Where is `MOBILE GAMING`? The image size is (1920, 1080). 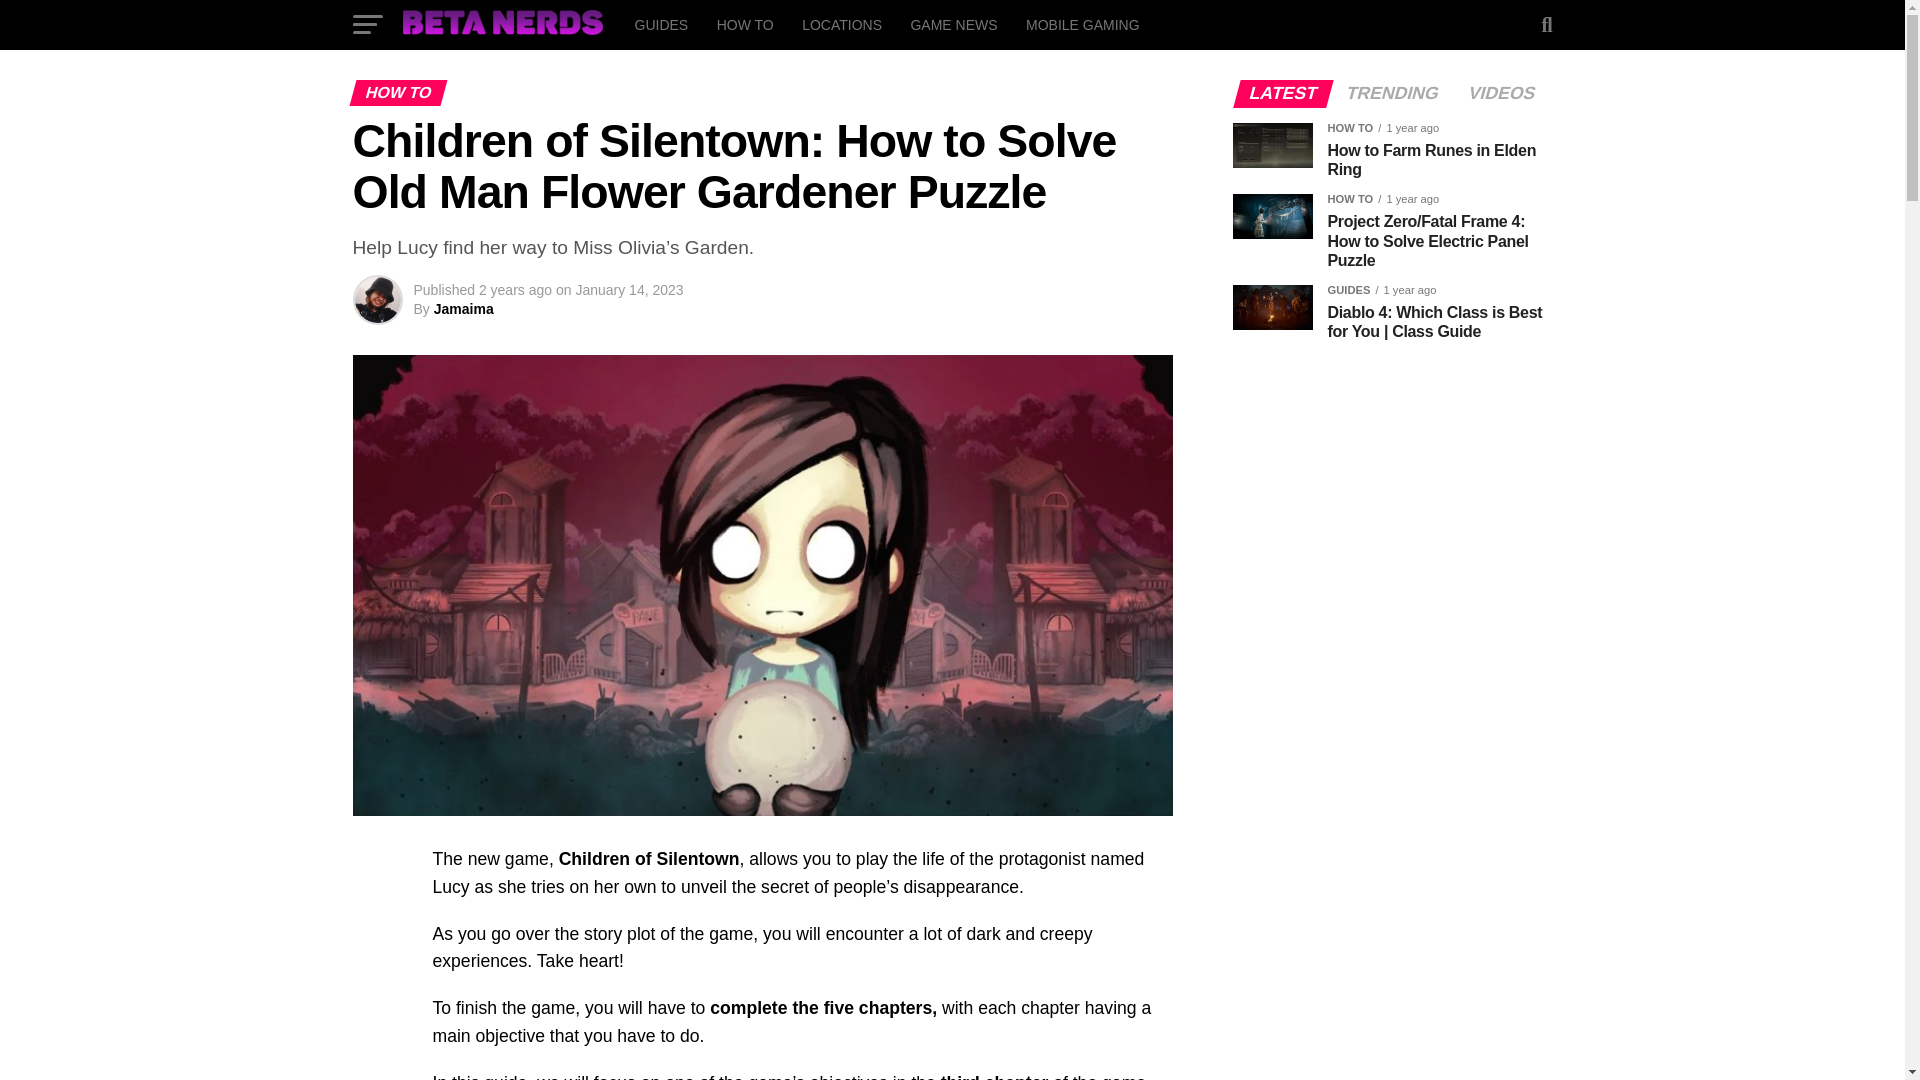 MOBILE GAMING is located at coordinates (1082, 24).